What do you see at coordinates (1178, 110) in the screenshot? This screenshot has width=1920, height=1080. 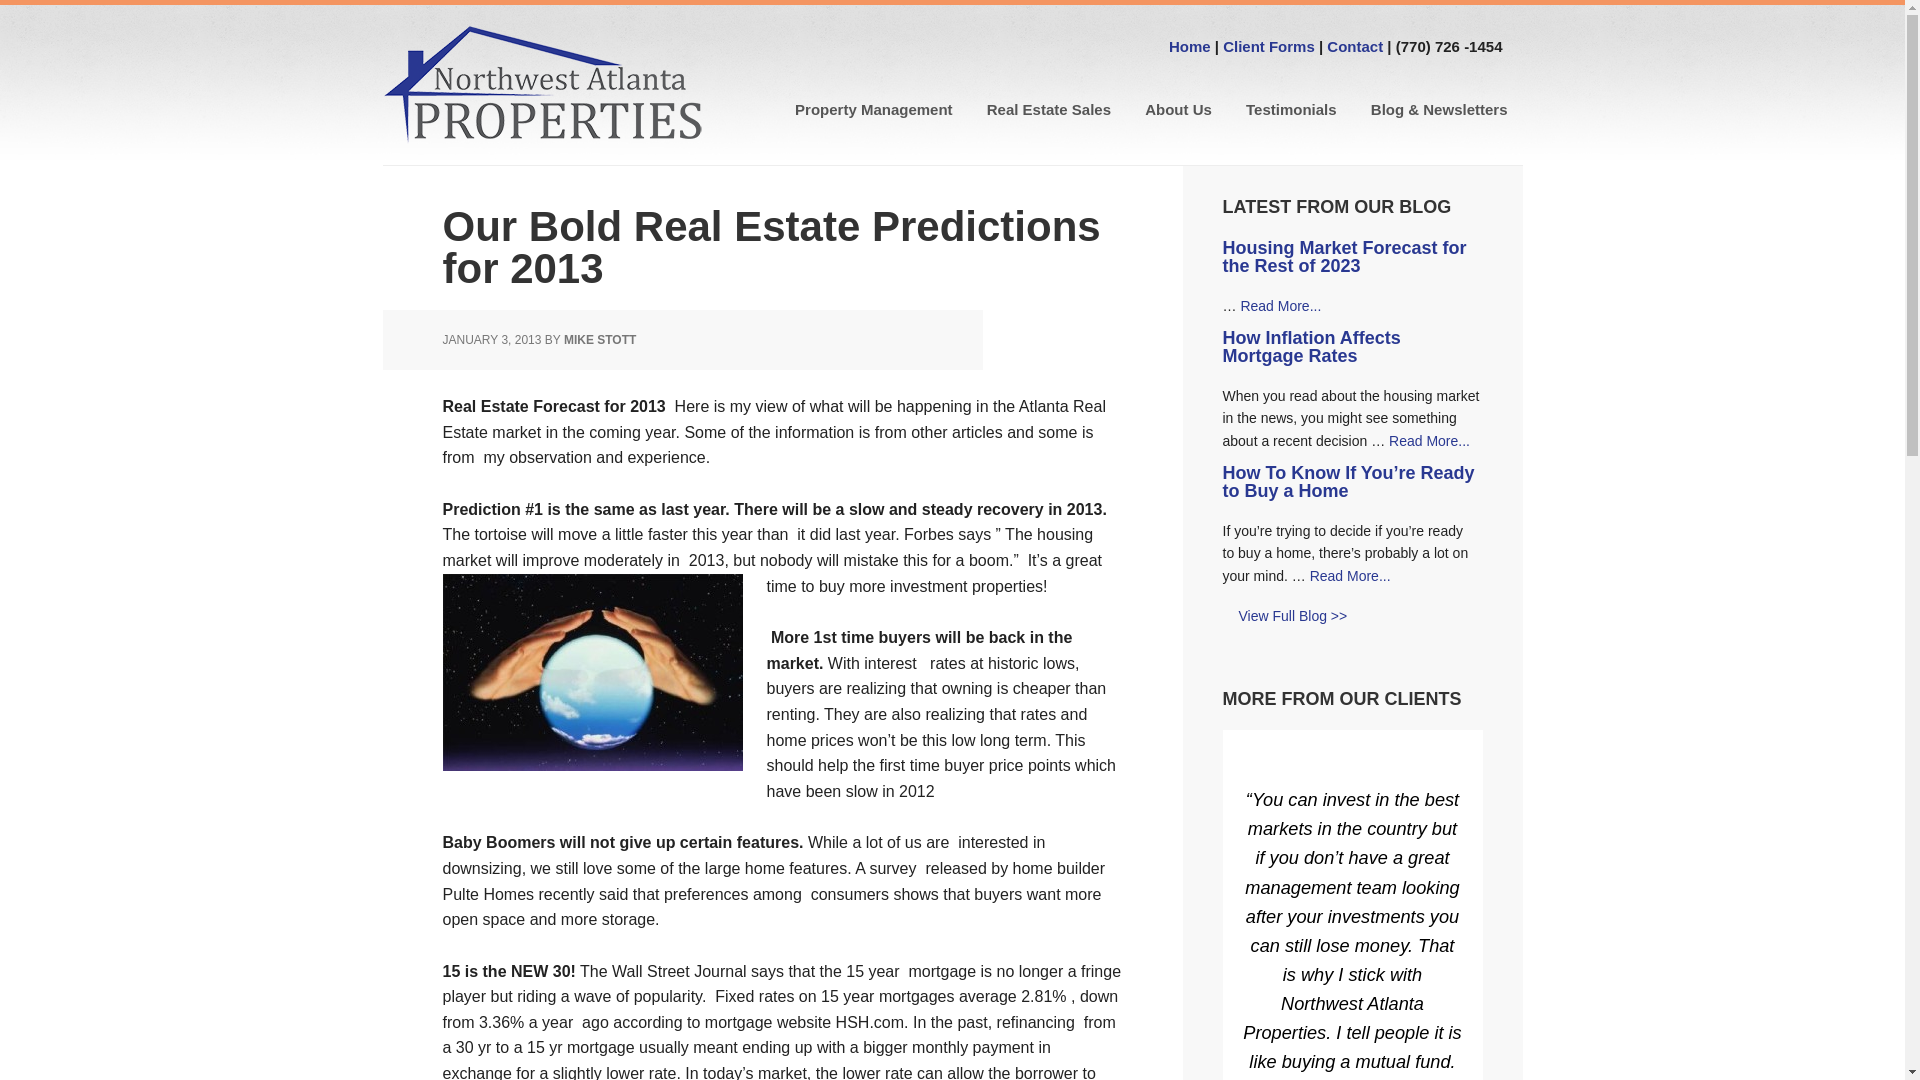 I see `About Us` at bounding box center [1178, 110].